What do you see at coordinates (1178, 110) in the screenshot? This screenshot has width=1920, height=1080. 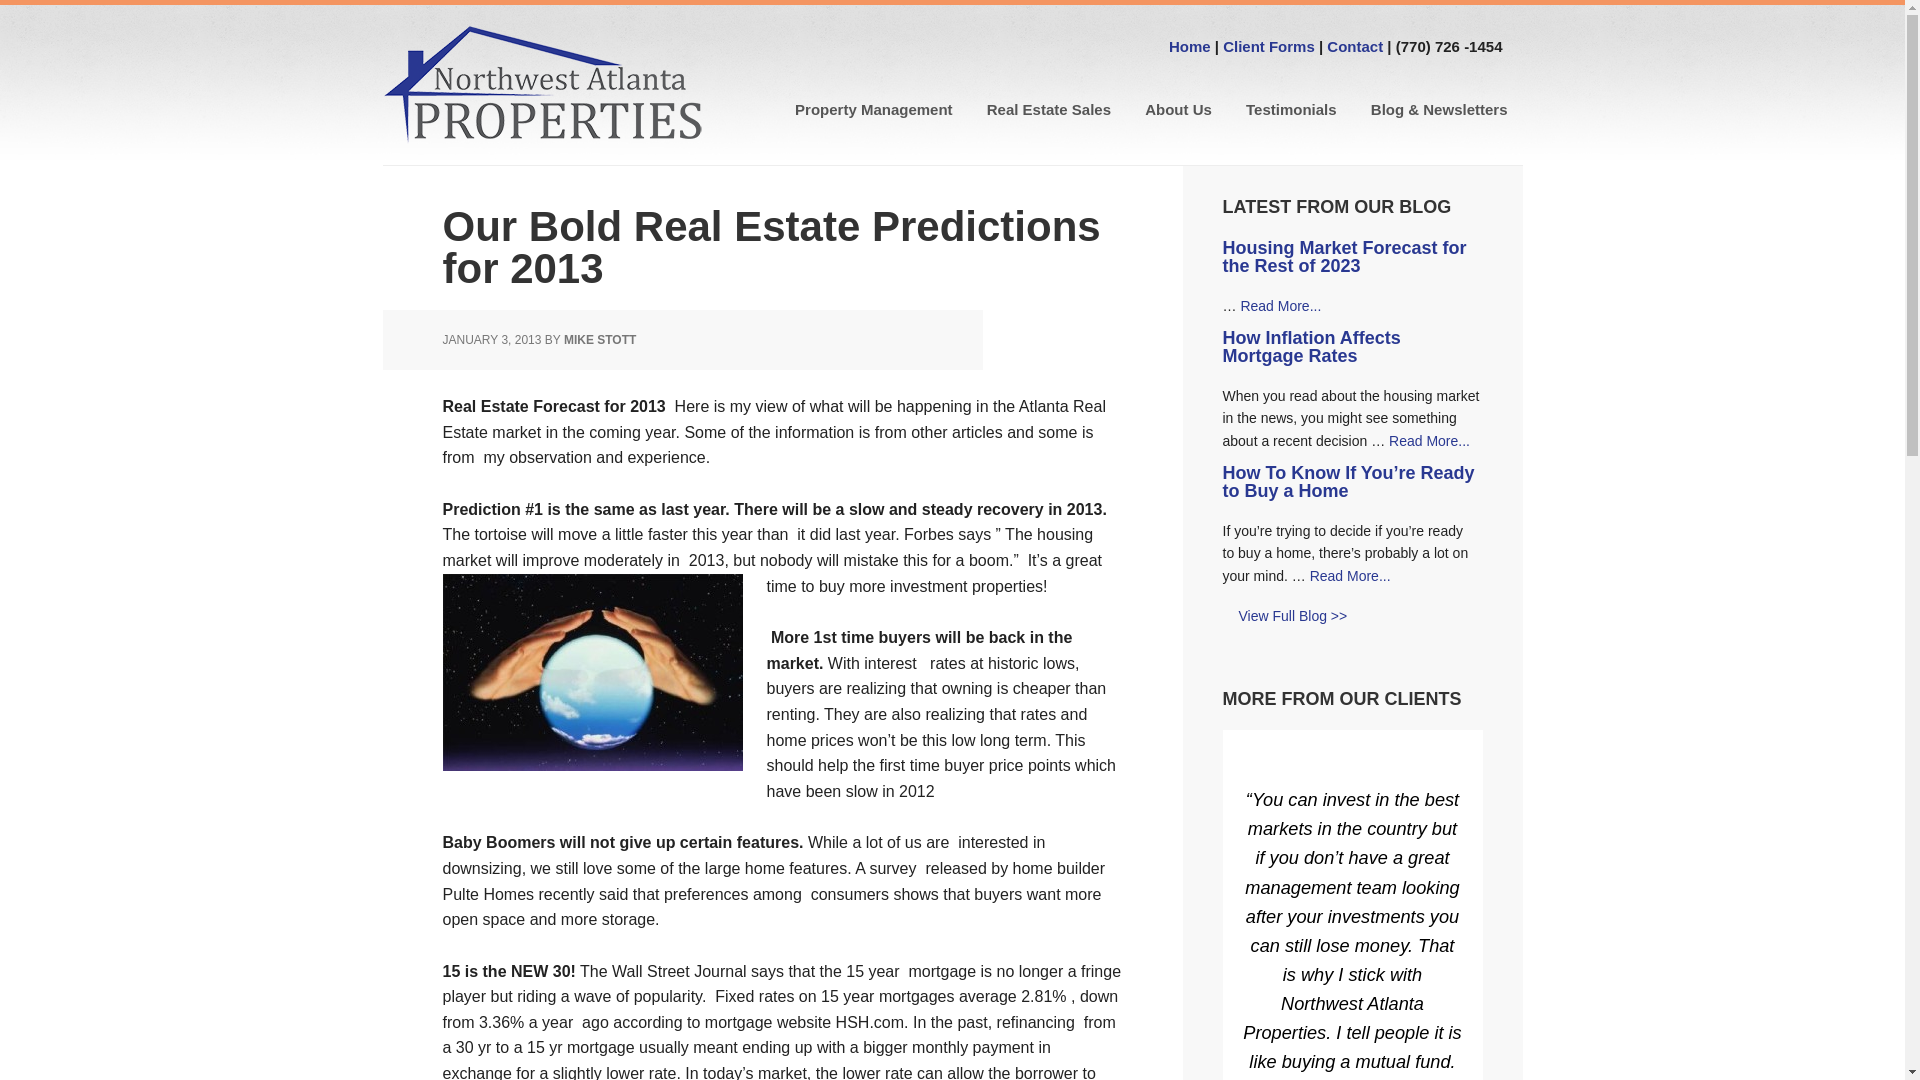 I see `About Us` at bounding box center [1178, 110].